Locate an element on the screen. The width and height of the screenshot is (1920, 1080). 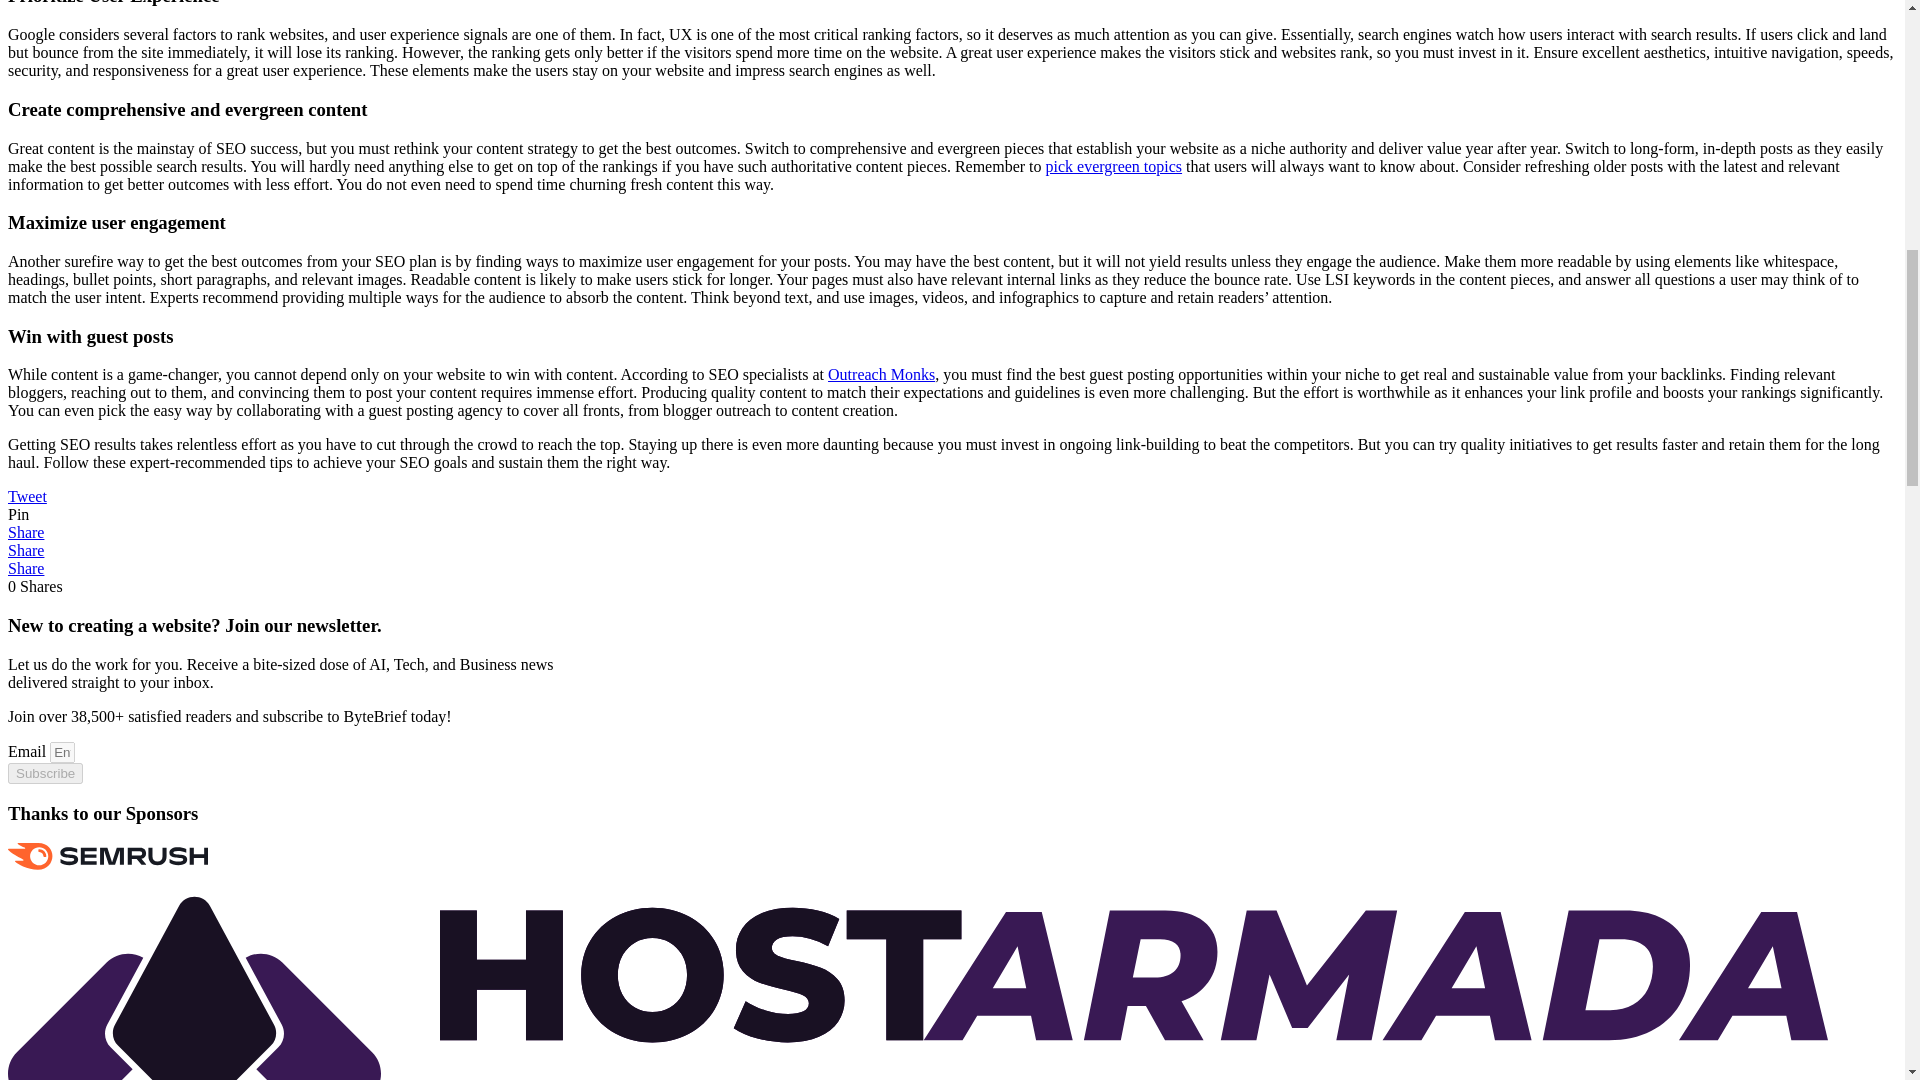
Share is located at coordinates (26, 550).